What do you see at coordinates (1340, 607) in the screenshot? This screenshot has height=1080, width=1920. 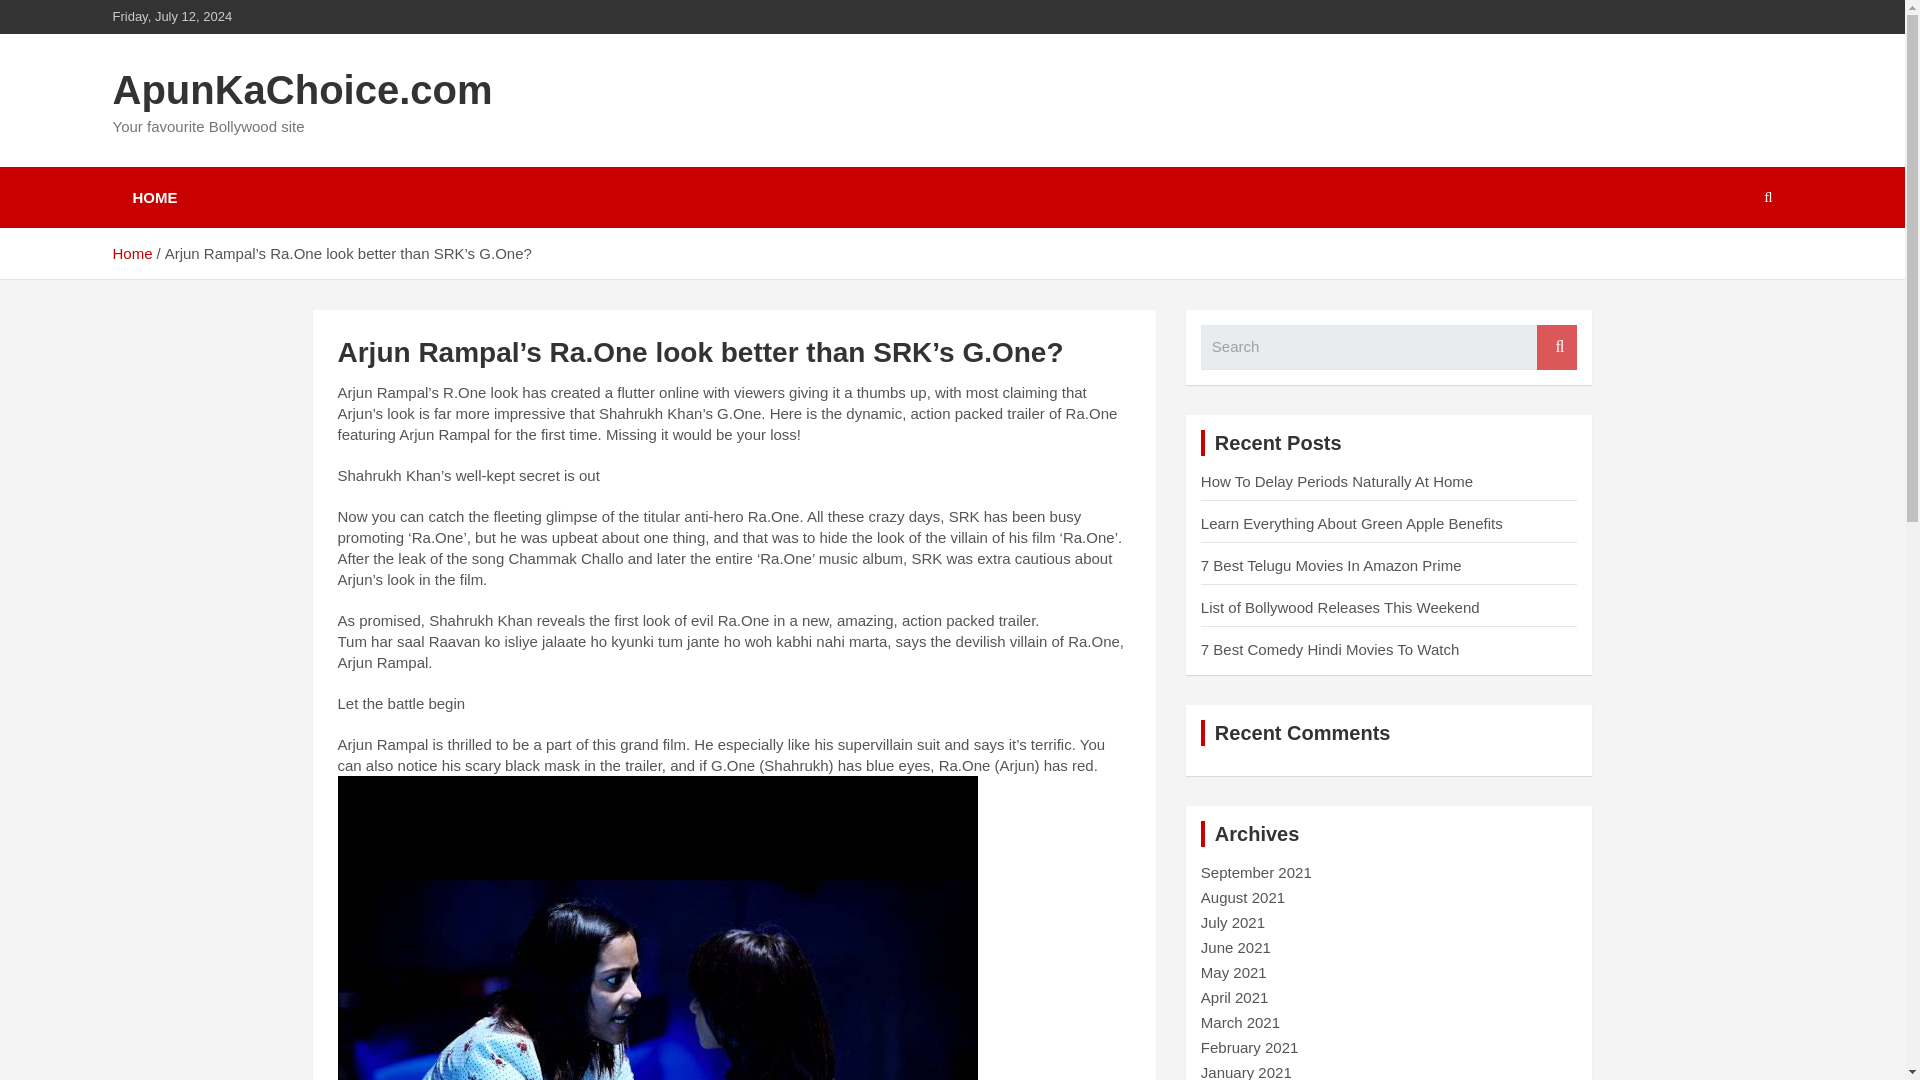 I see `List of Bollywood Releases This Weekend` at bounding box center [1340, 607].